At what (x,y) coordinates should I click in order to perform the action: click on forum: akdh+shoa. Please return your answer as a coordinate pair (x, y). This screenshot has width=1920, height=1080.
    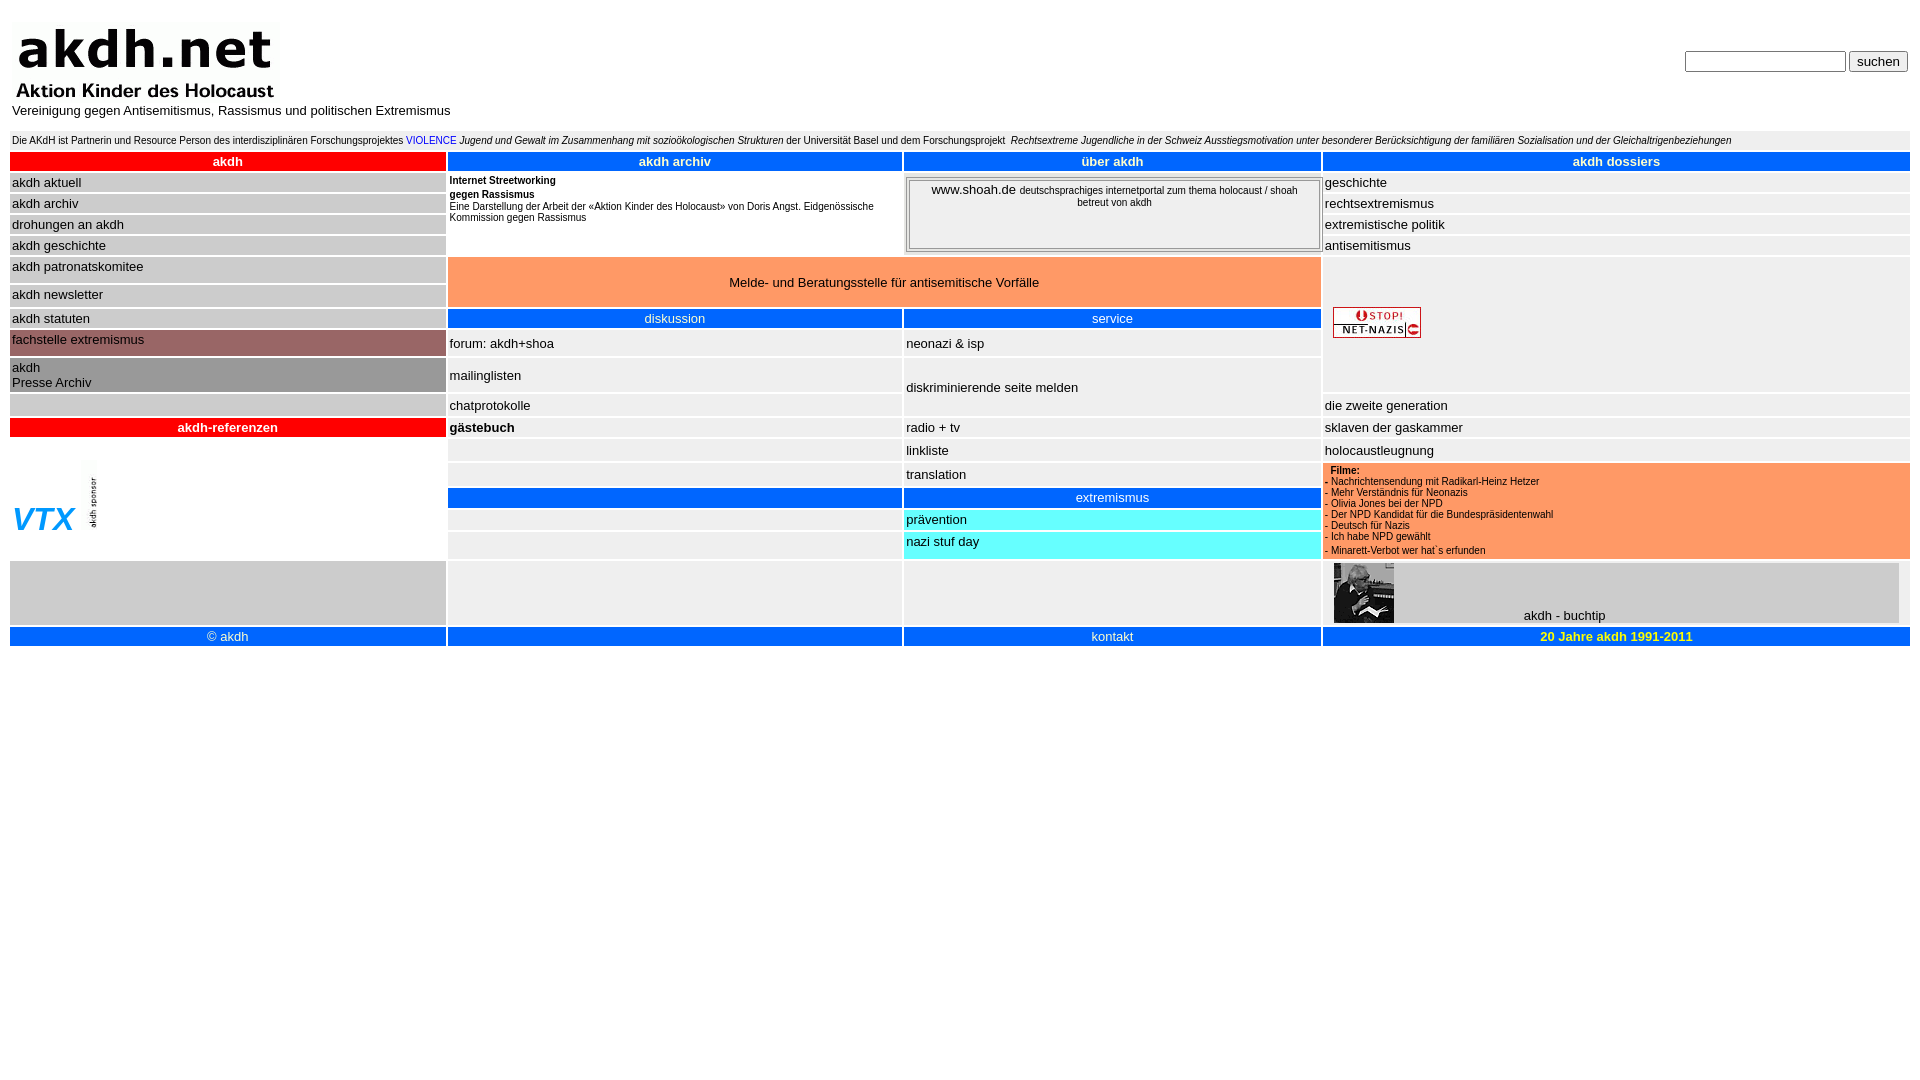
    Looking at the image, I should click on (502, 344).